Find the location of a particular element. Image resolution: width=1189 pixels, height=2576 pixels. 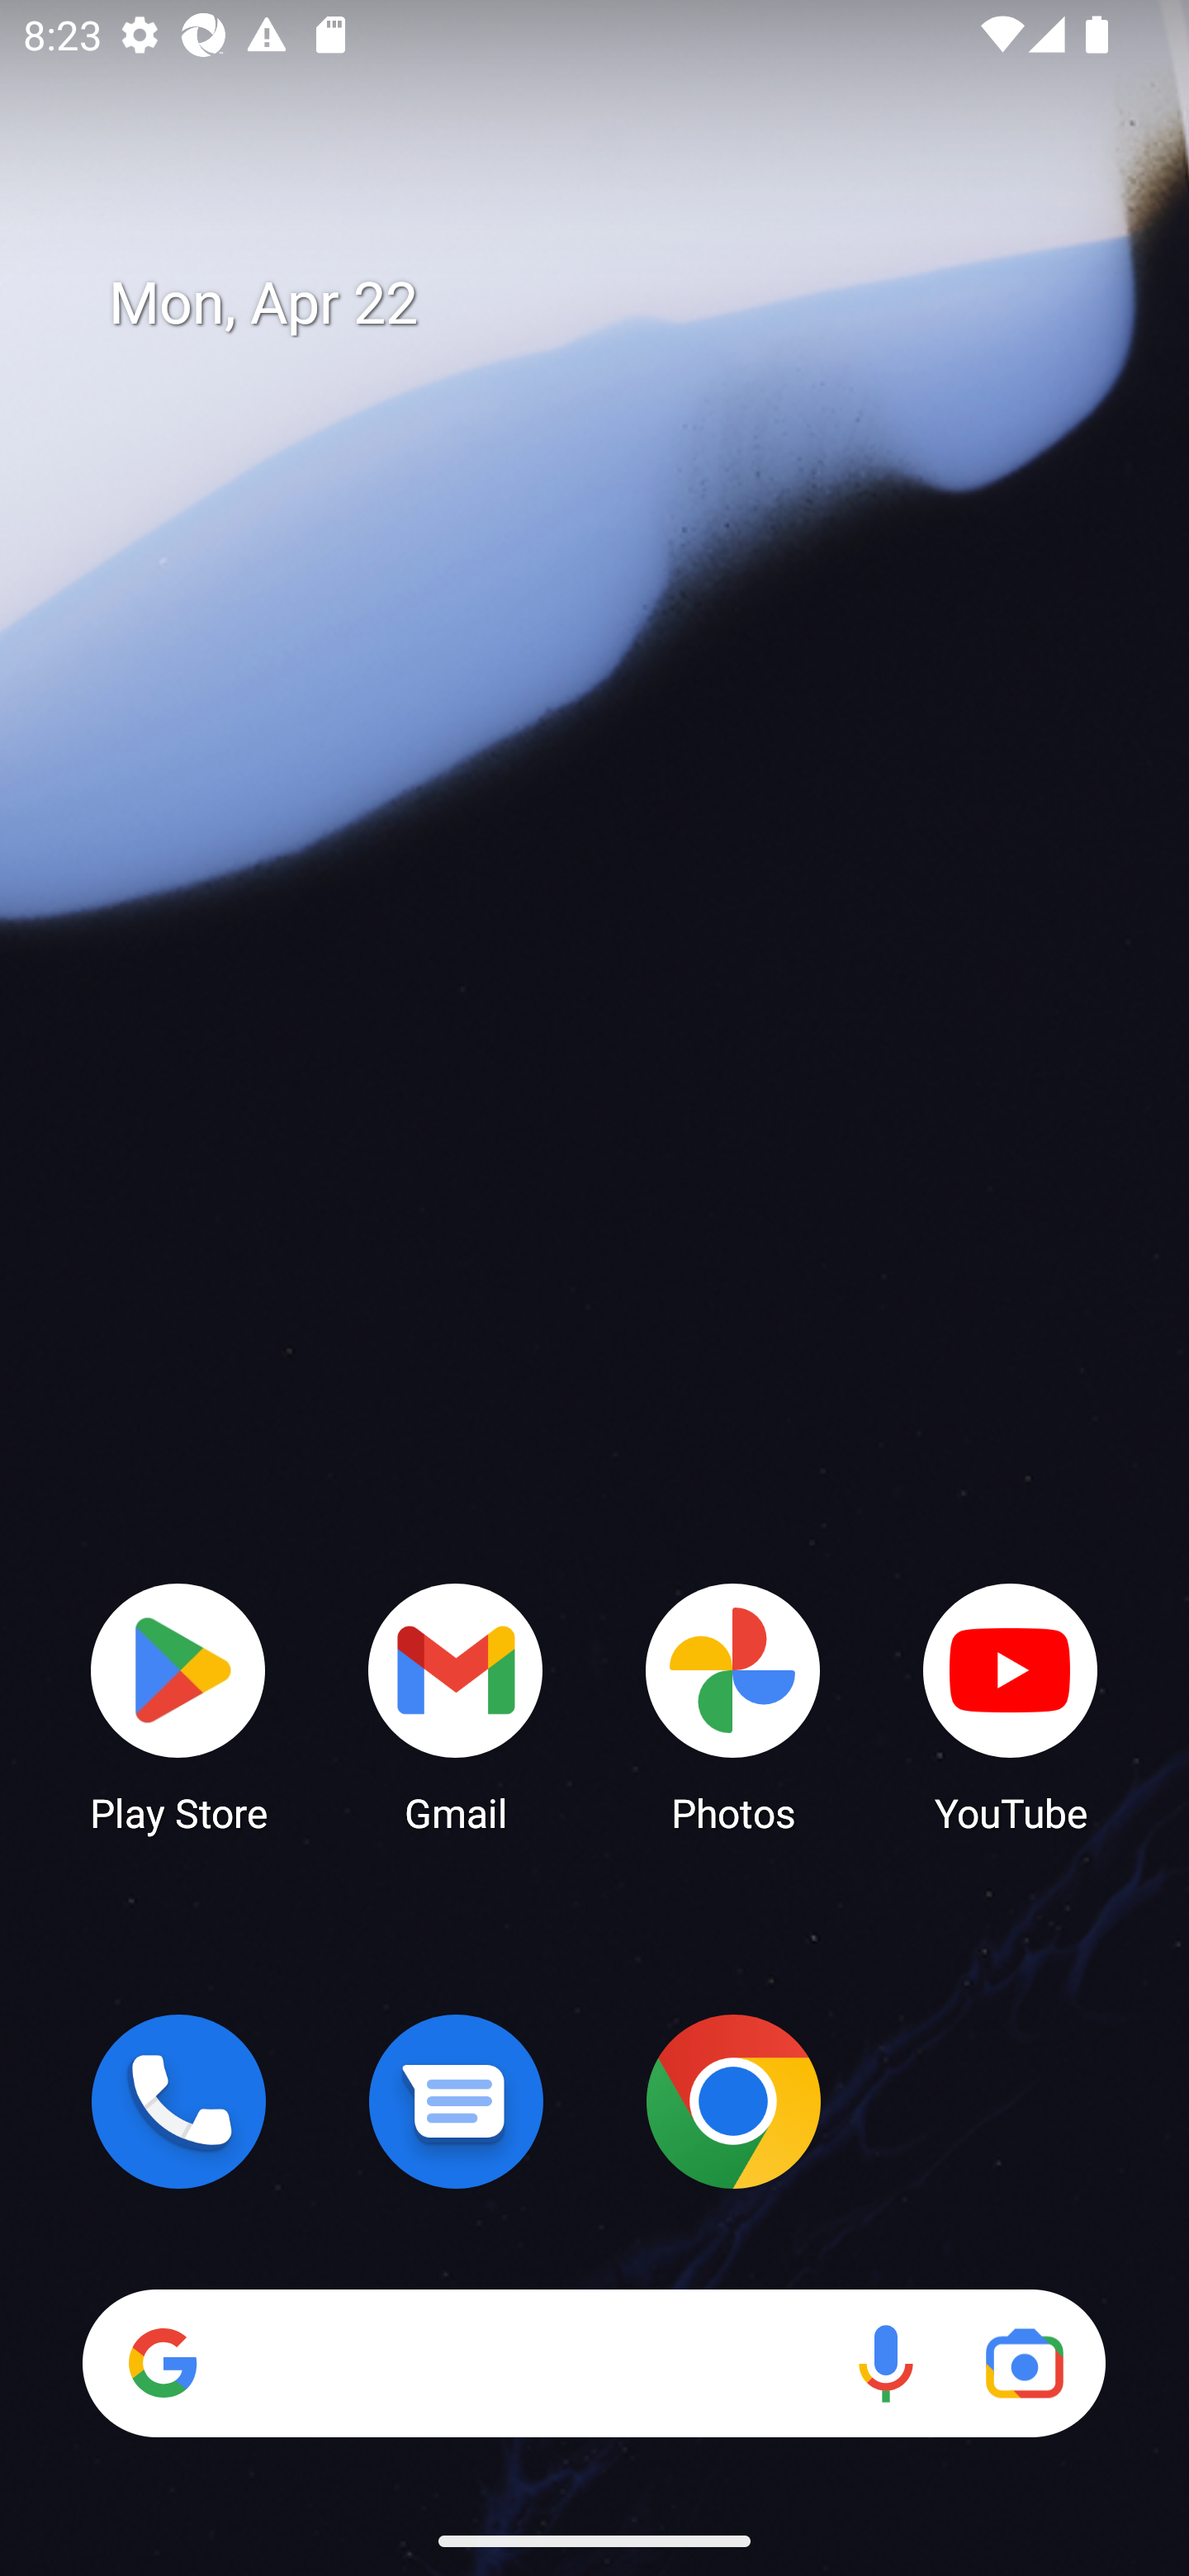

Mon, Apr 22 is located at coordinates (618, 304).